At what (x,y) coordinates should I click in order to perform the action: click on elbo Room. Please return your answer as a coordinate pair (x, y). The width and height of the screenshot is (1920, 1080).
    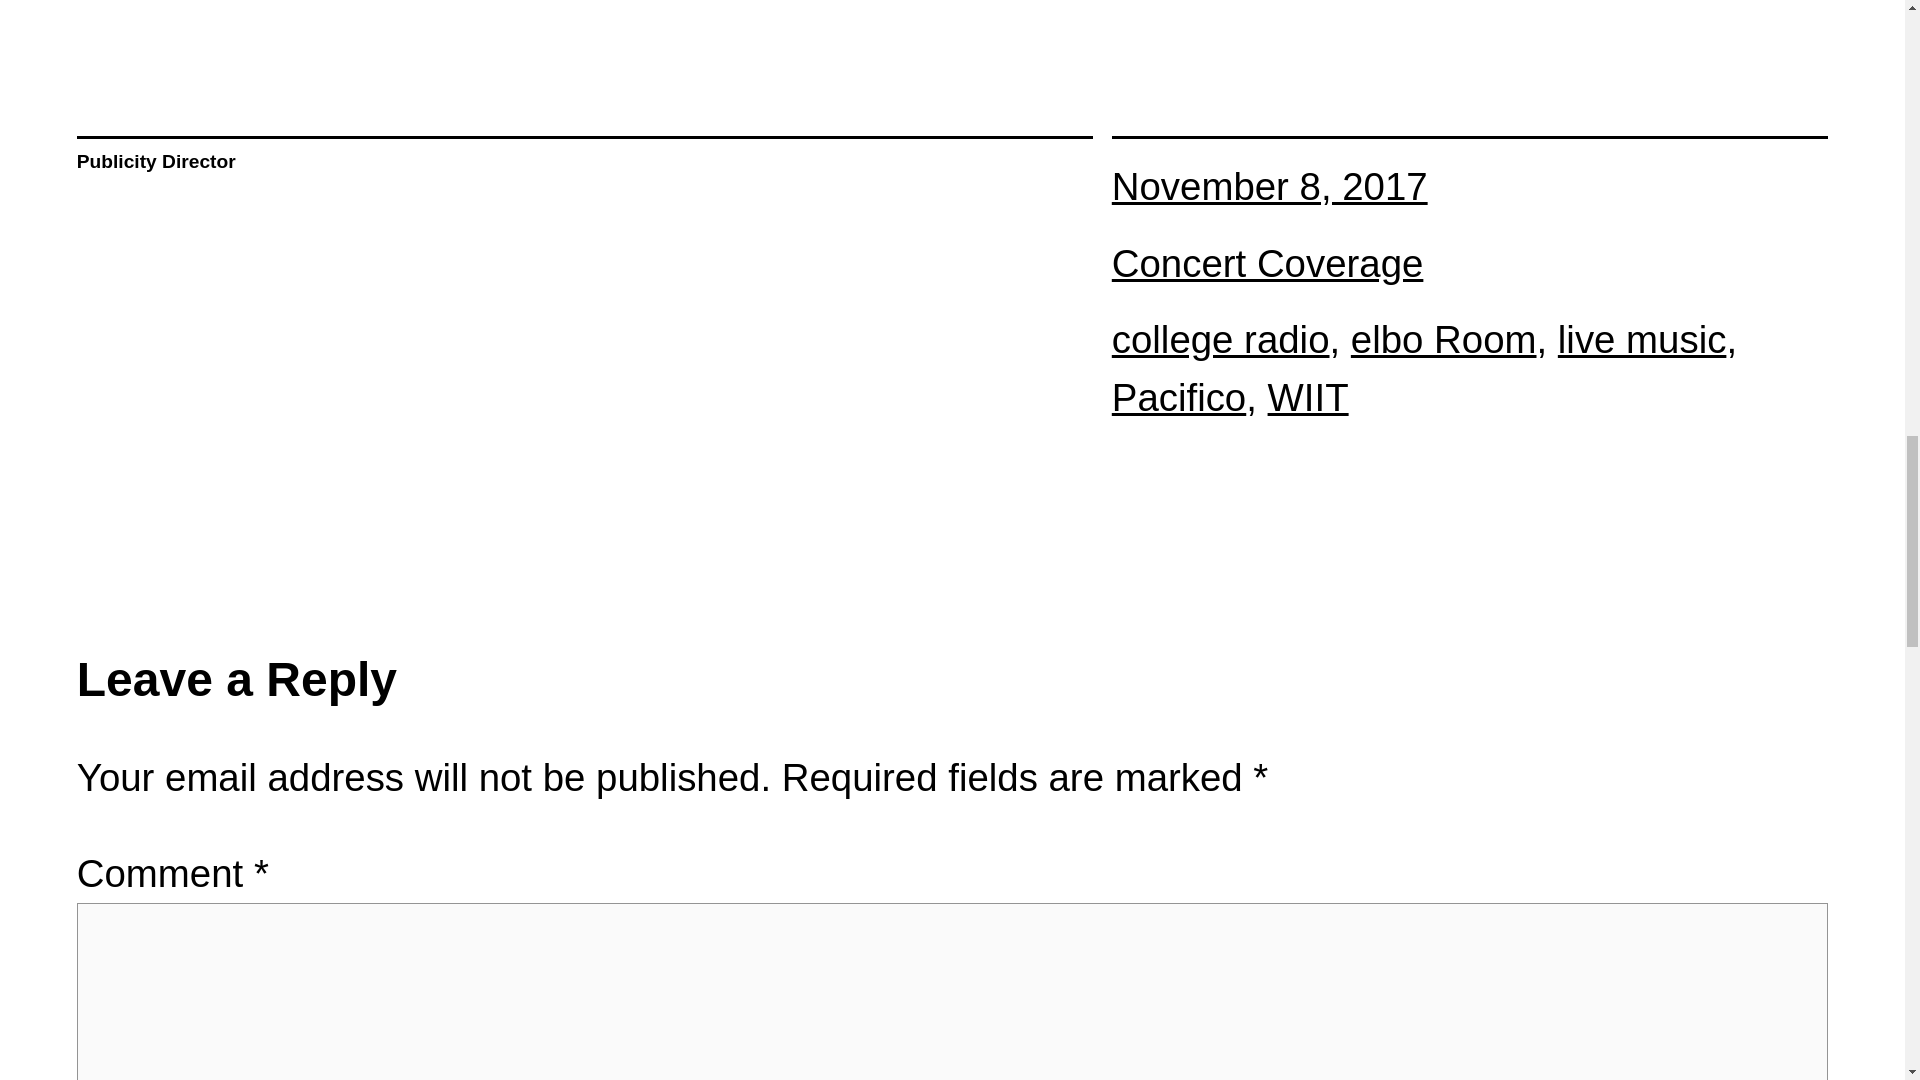
    Looking at the image, I should click on (1444, 338).